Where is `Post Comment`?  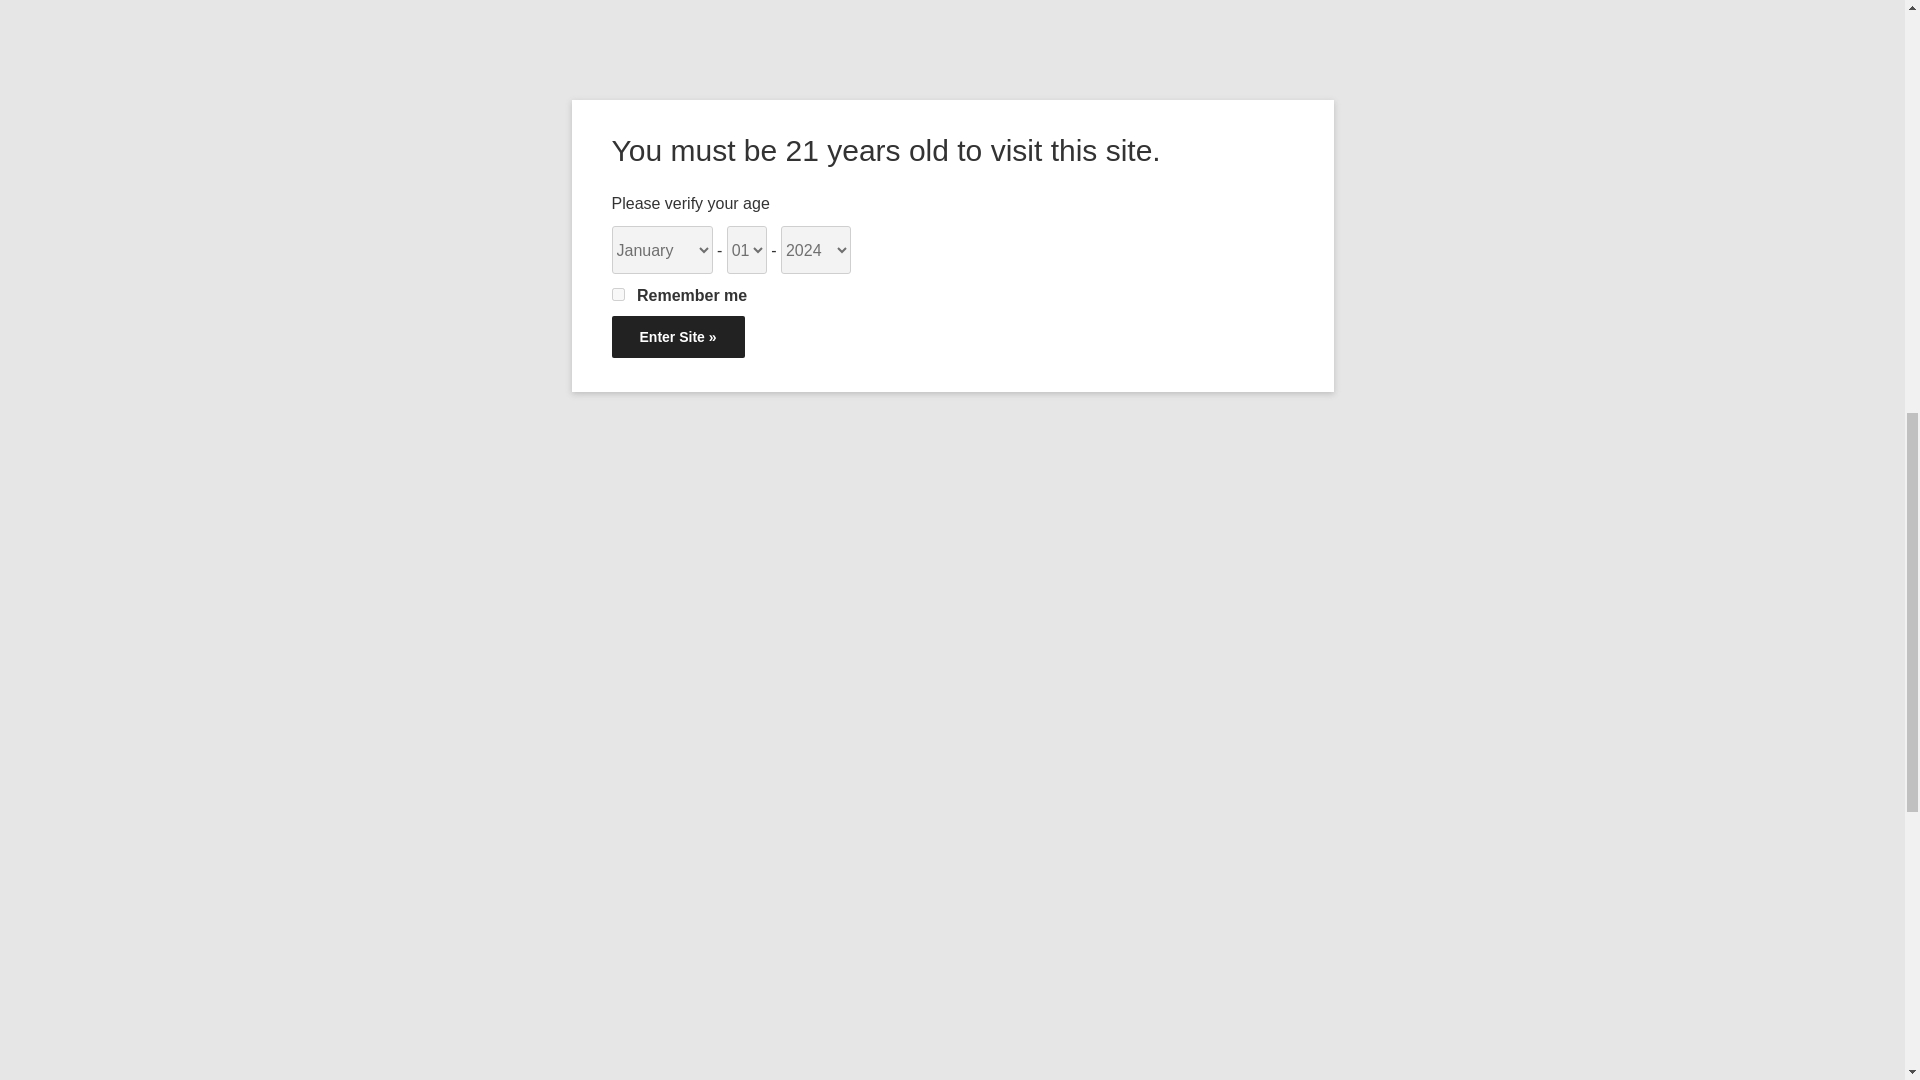 Post Comment is located at coordinates (947, 796).